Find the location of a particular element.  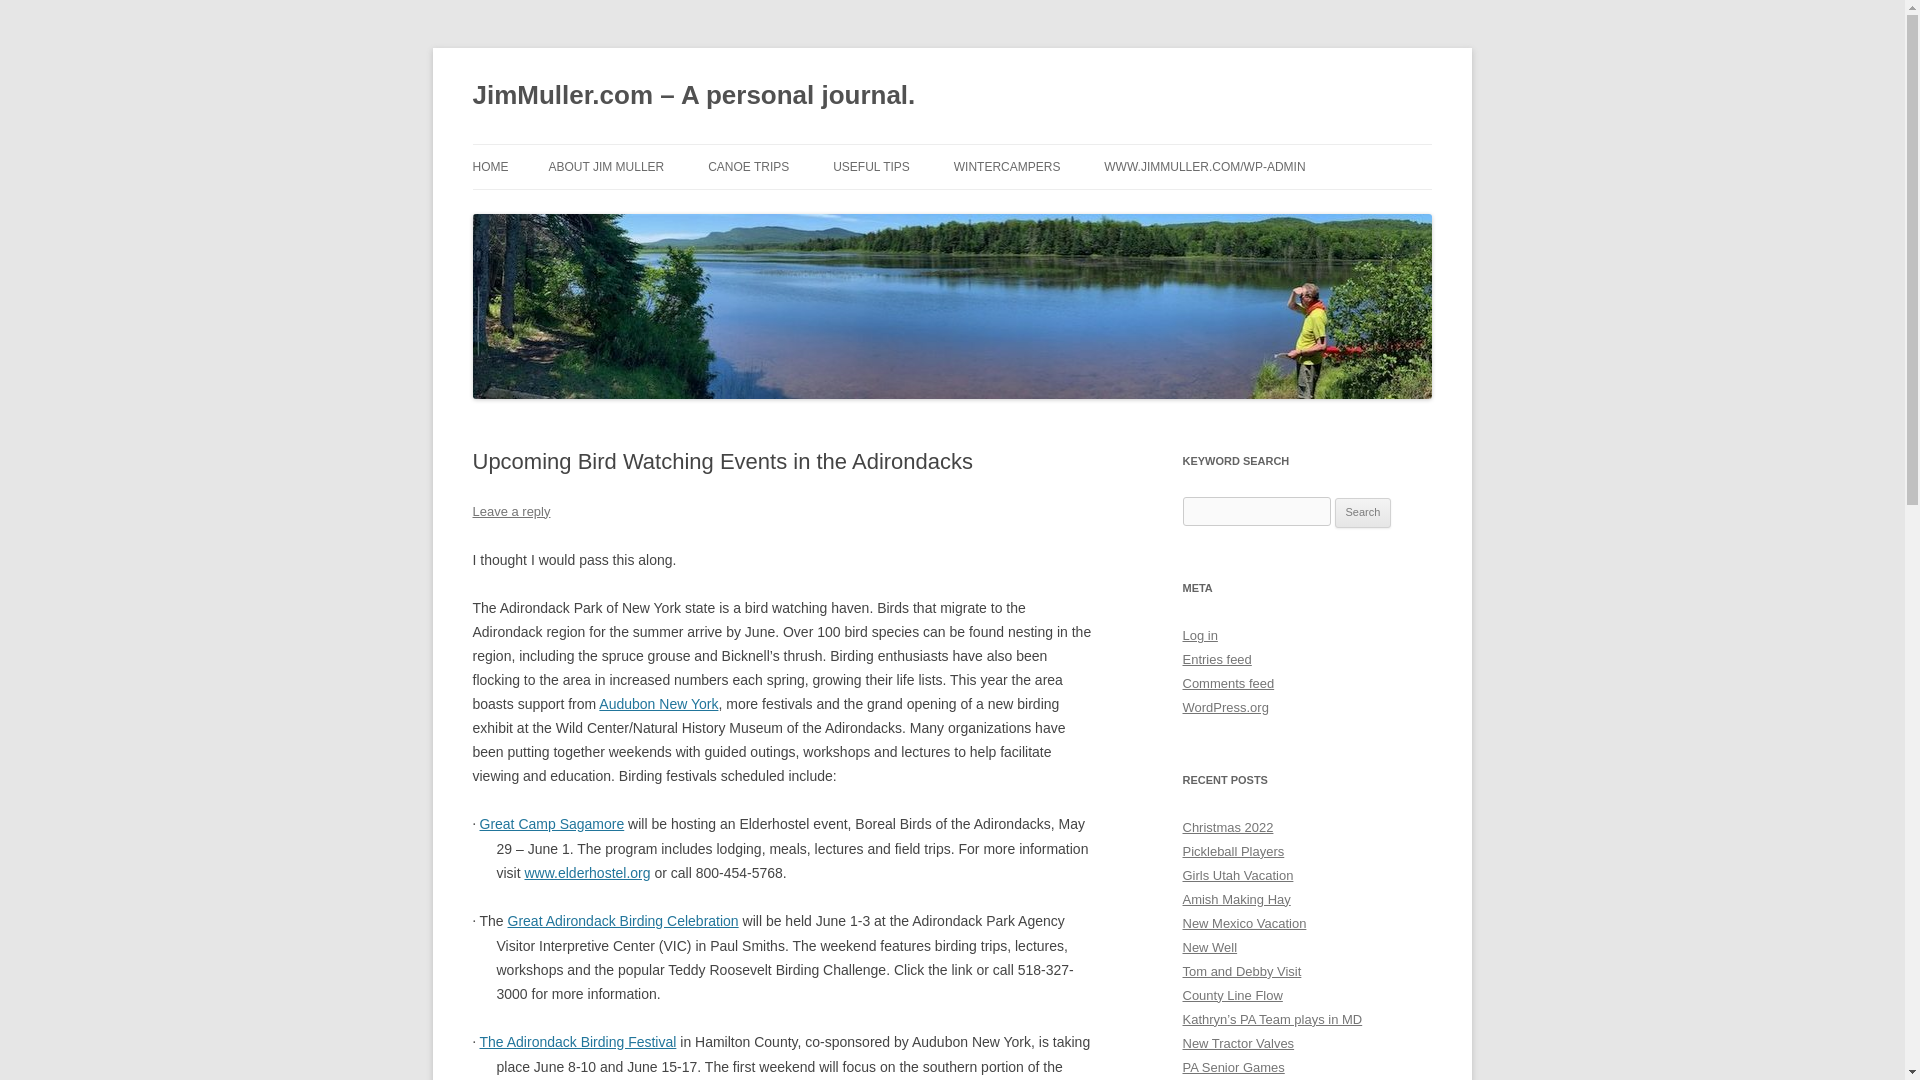

Search is located at coordinates (1363, 512).